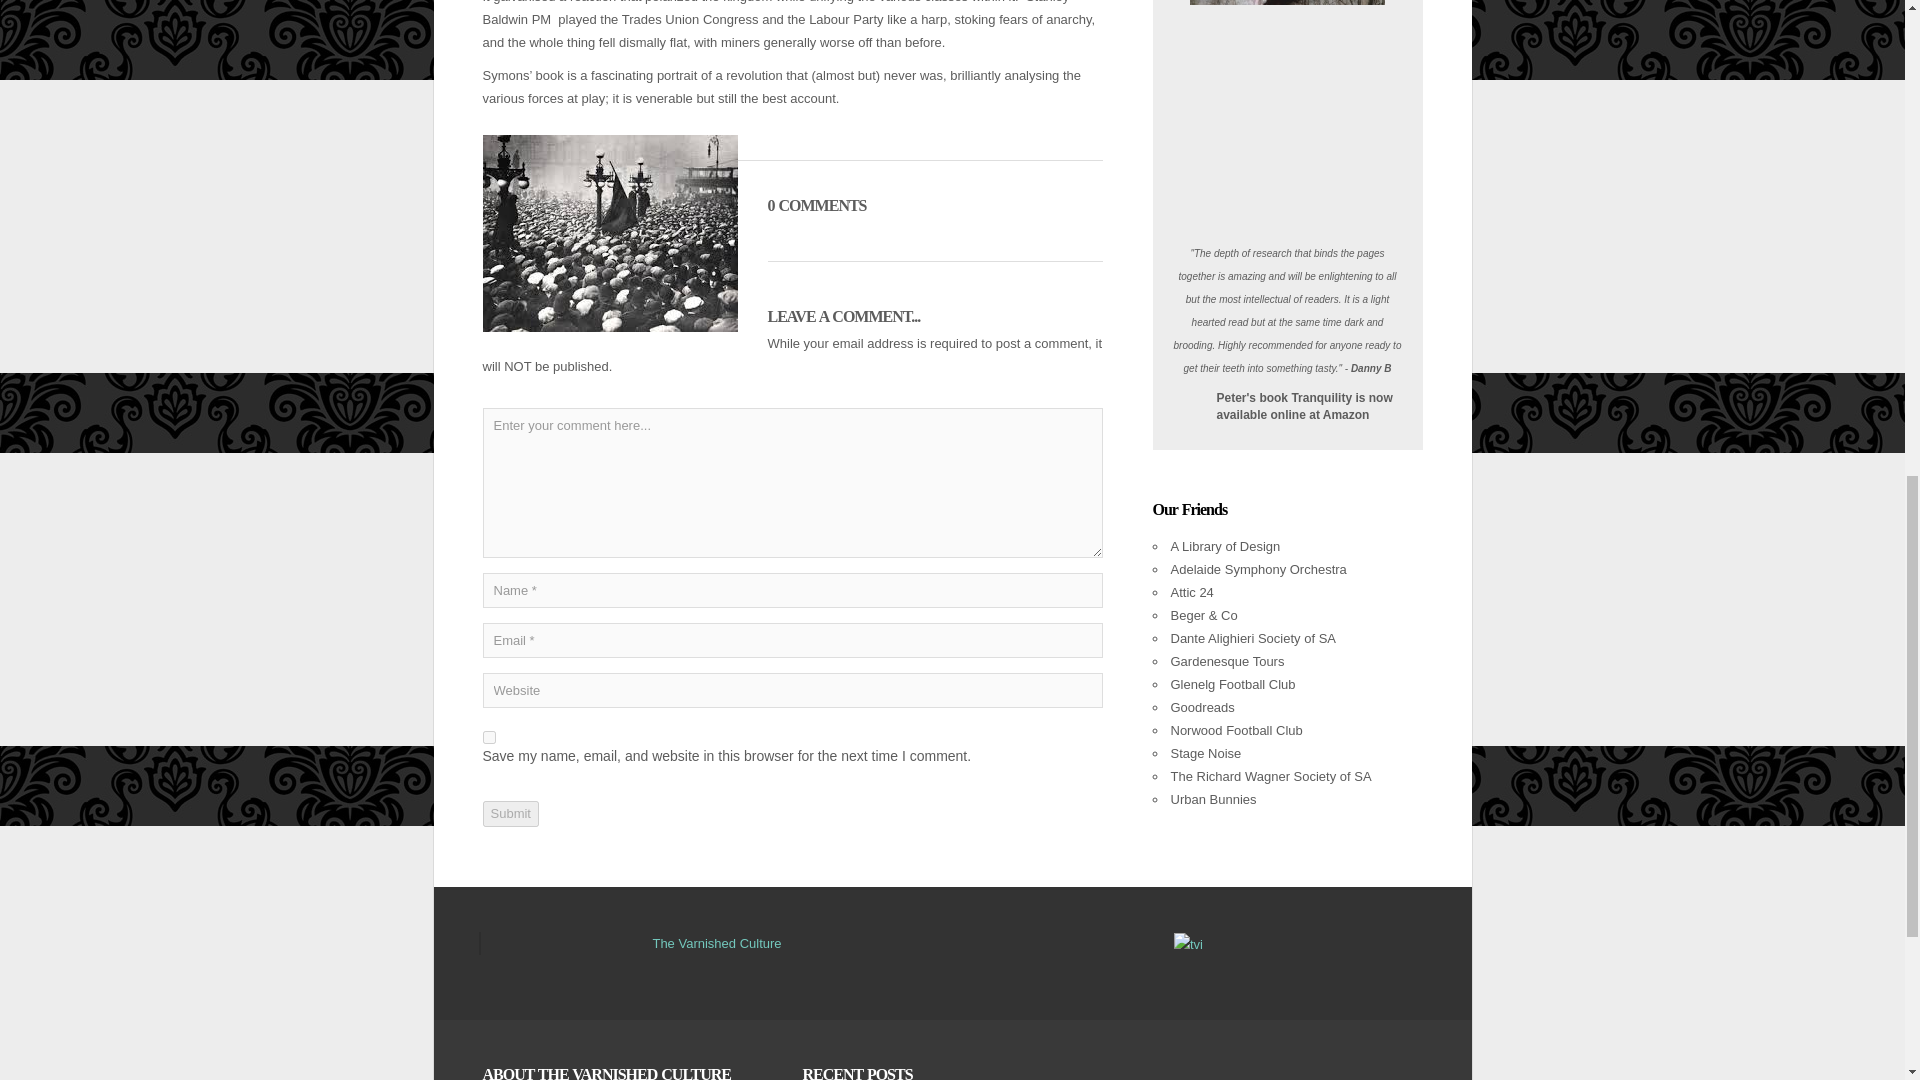  Describe the element at coordinates (488, 738) in the screenshot. I see `yes` at that location.